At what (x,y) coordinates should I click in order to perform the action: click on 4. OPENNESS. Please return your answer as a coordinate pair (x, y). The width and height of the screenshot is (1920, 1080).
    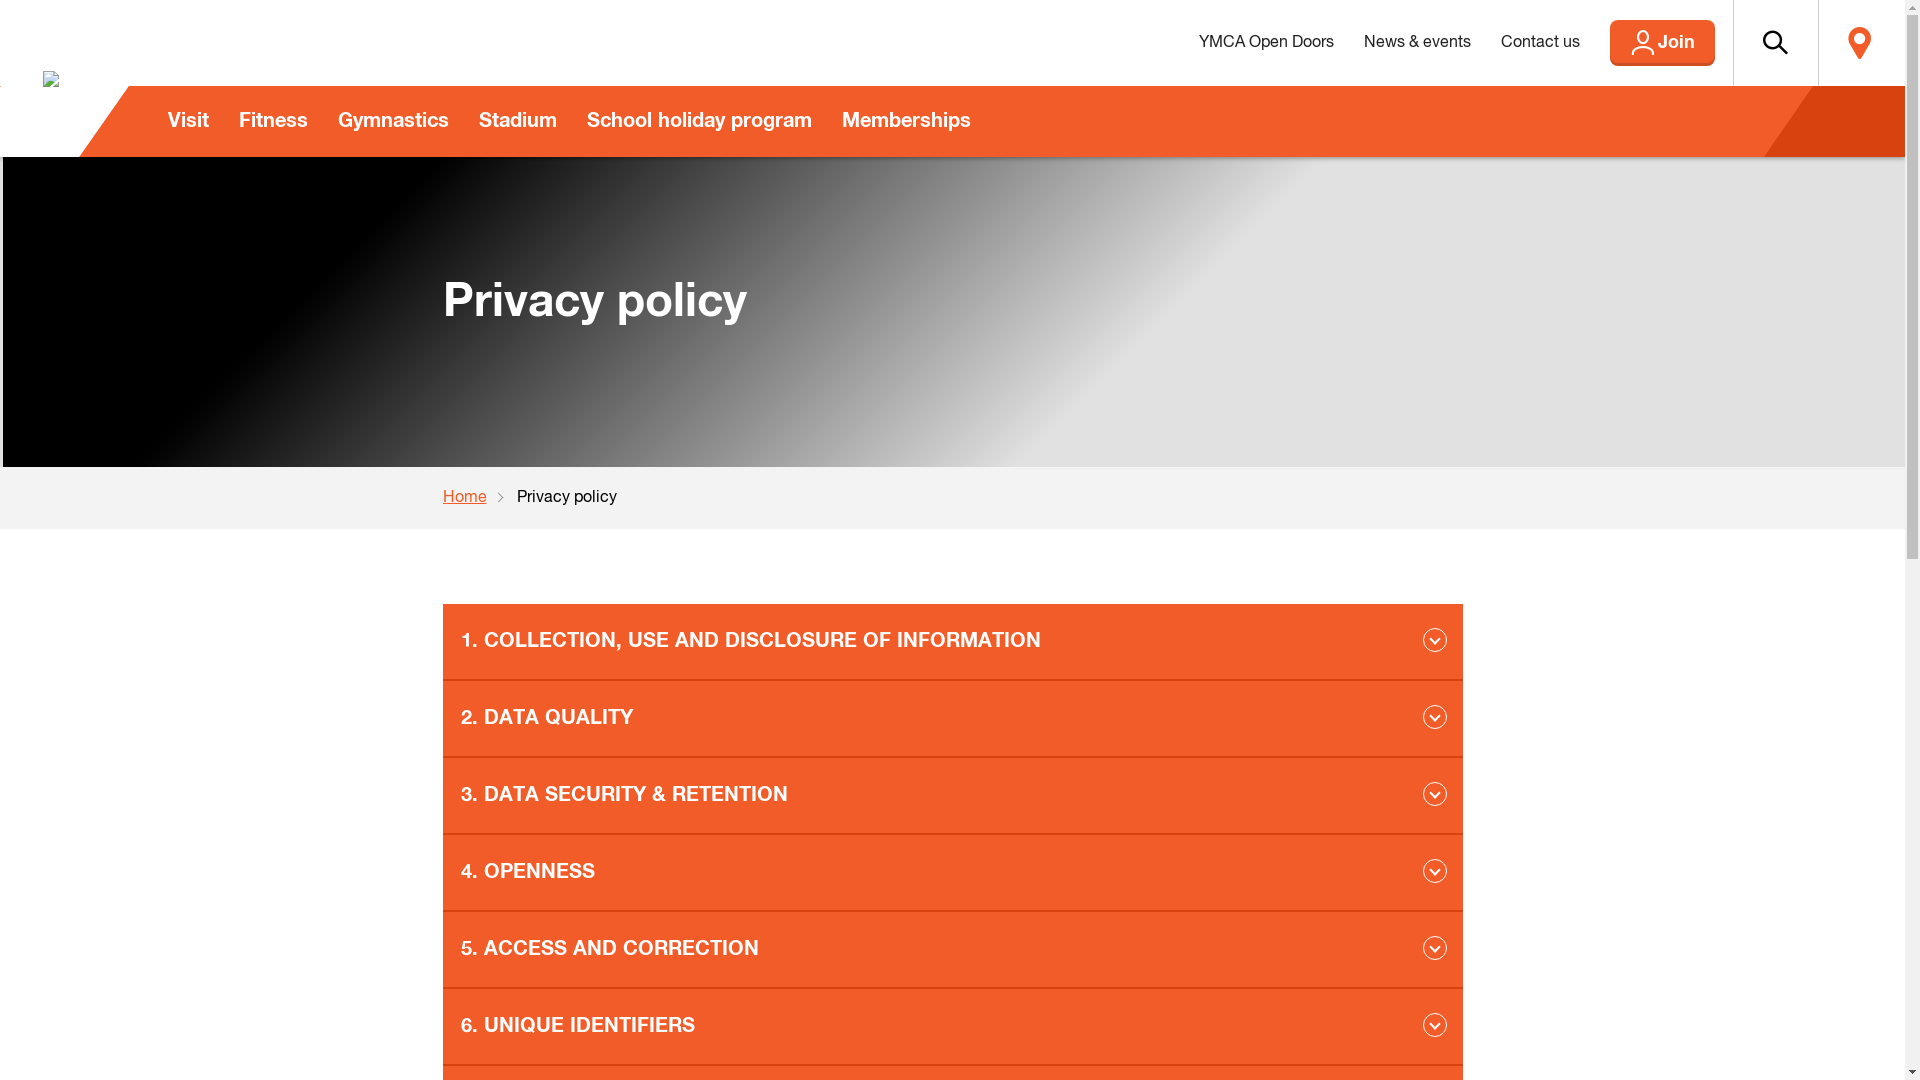
    Looking at the image, I should click on (952, 874).